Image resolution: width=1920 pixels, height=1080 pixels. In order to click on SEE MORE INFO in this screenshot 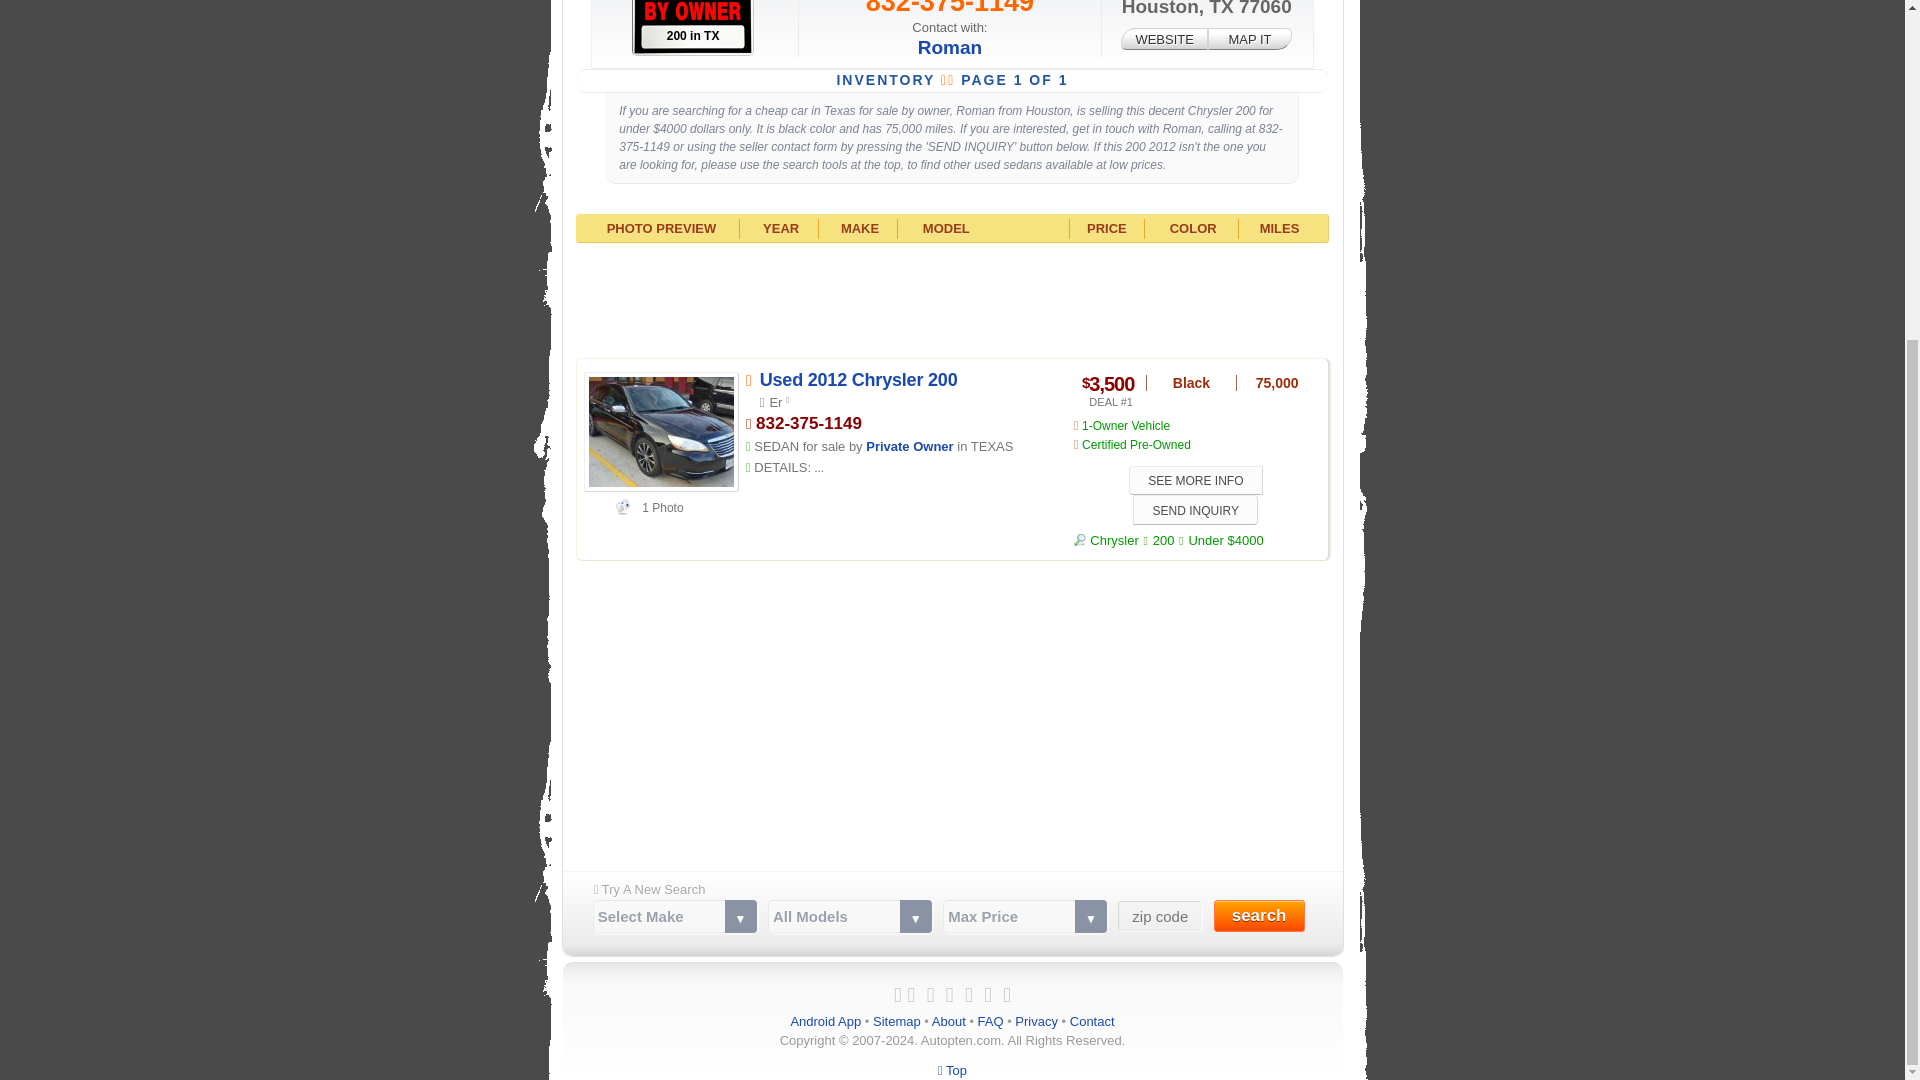, I will do `click(1196, 480)`.